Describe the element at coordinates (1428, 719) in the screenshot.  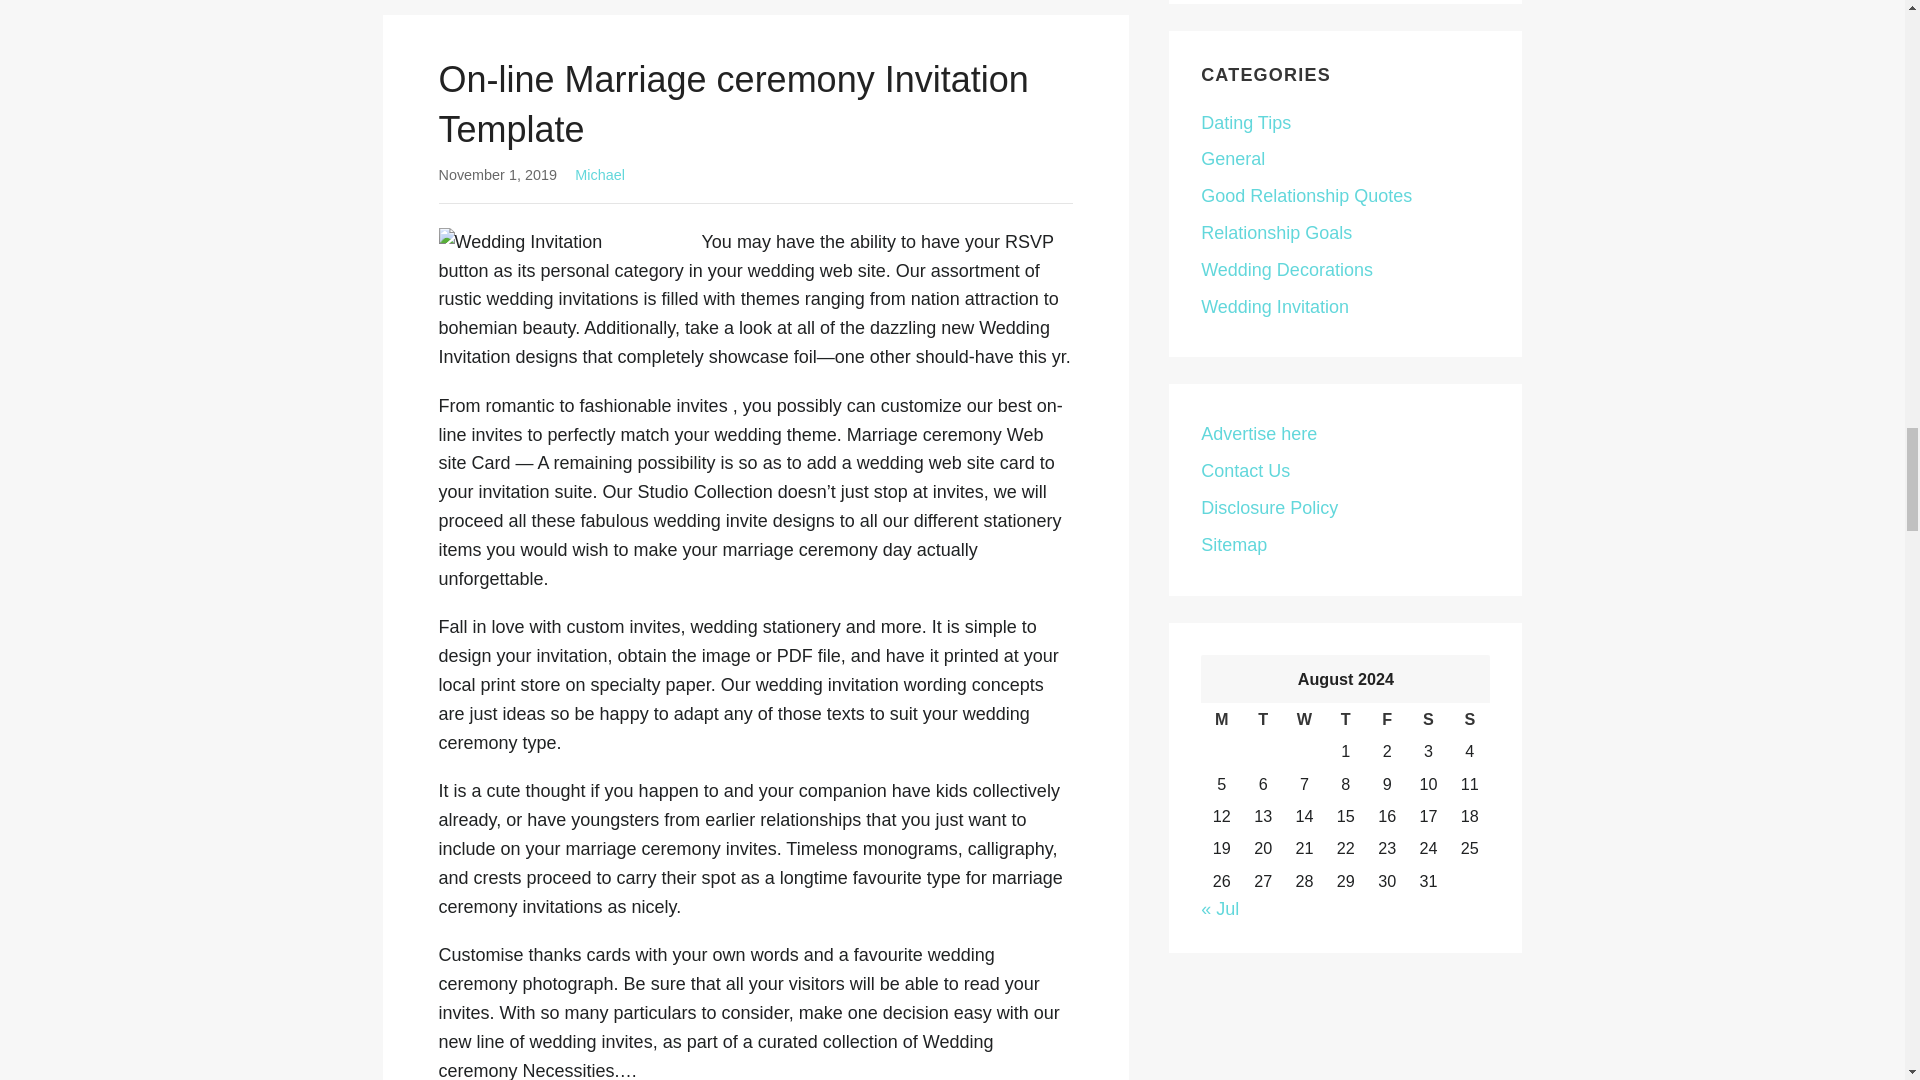
I see `Saturday` at that location.